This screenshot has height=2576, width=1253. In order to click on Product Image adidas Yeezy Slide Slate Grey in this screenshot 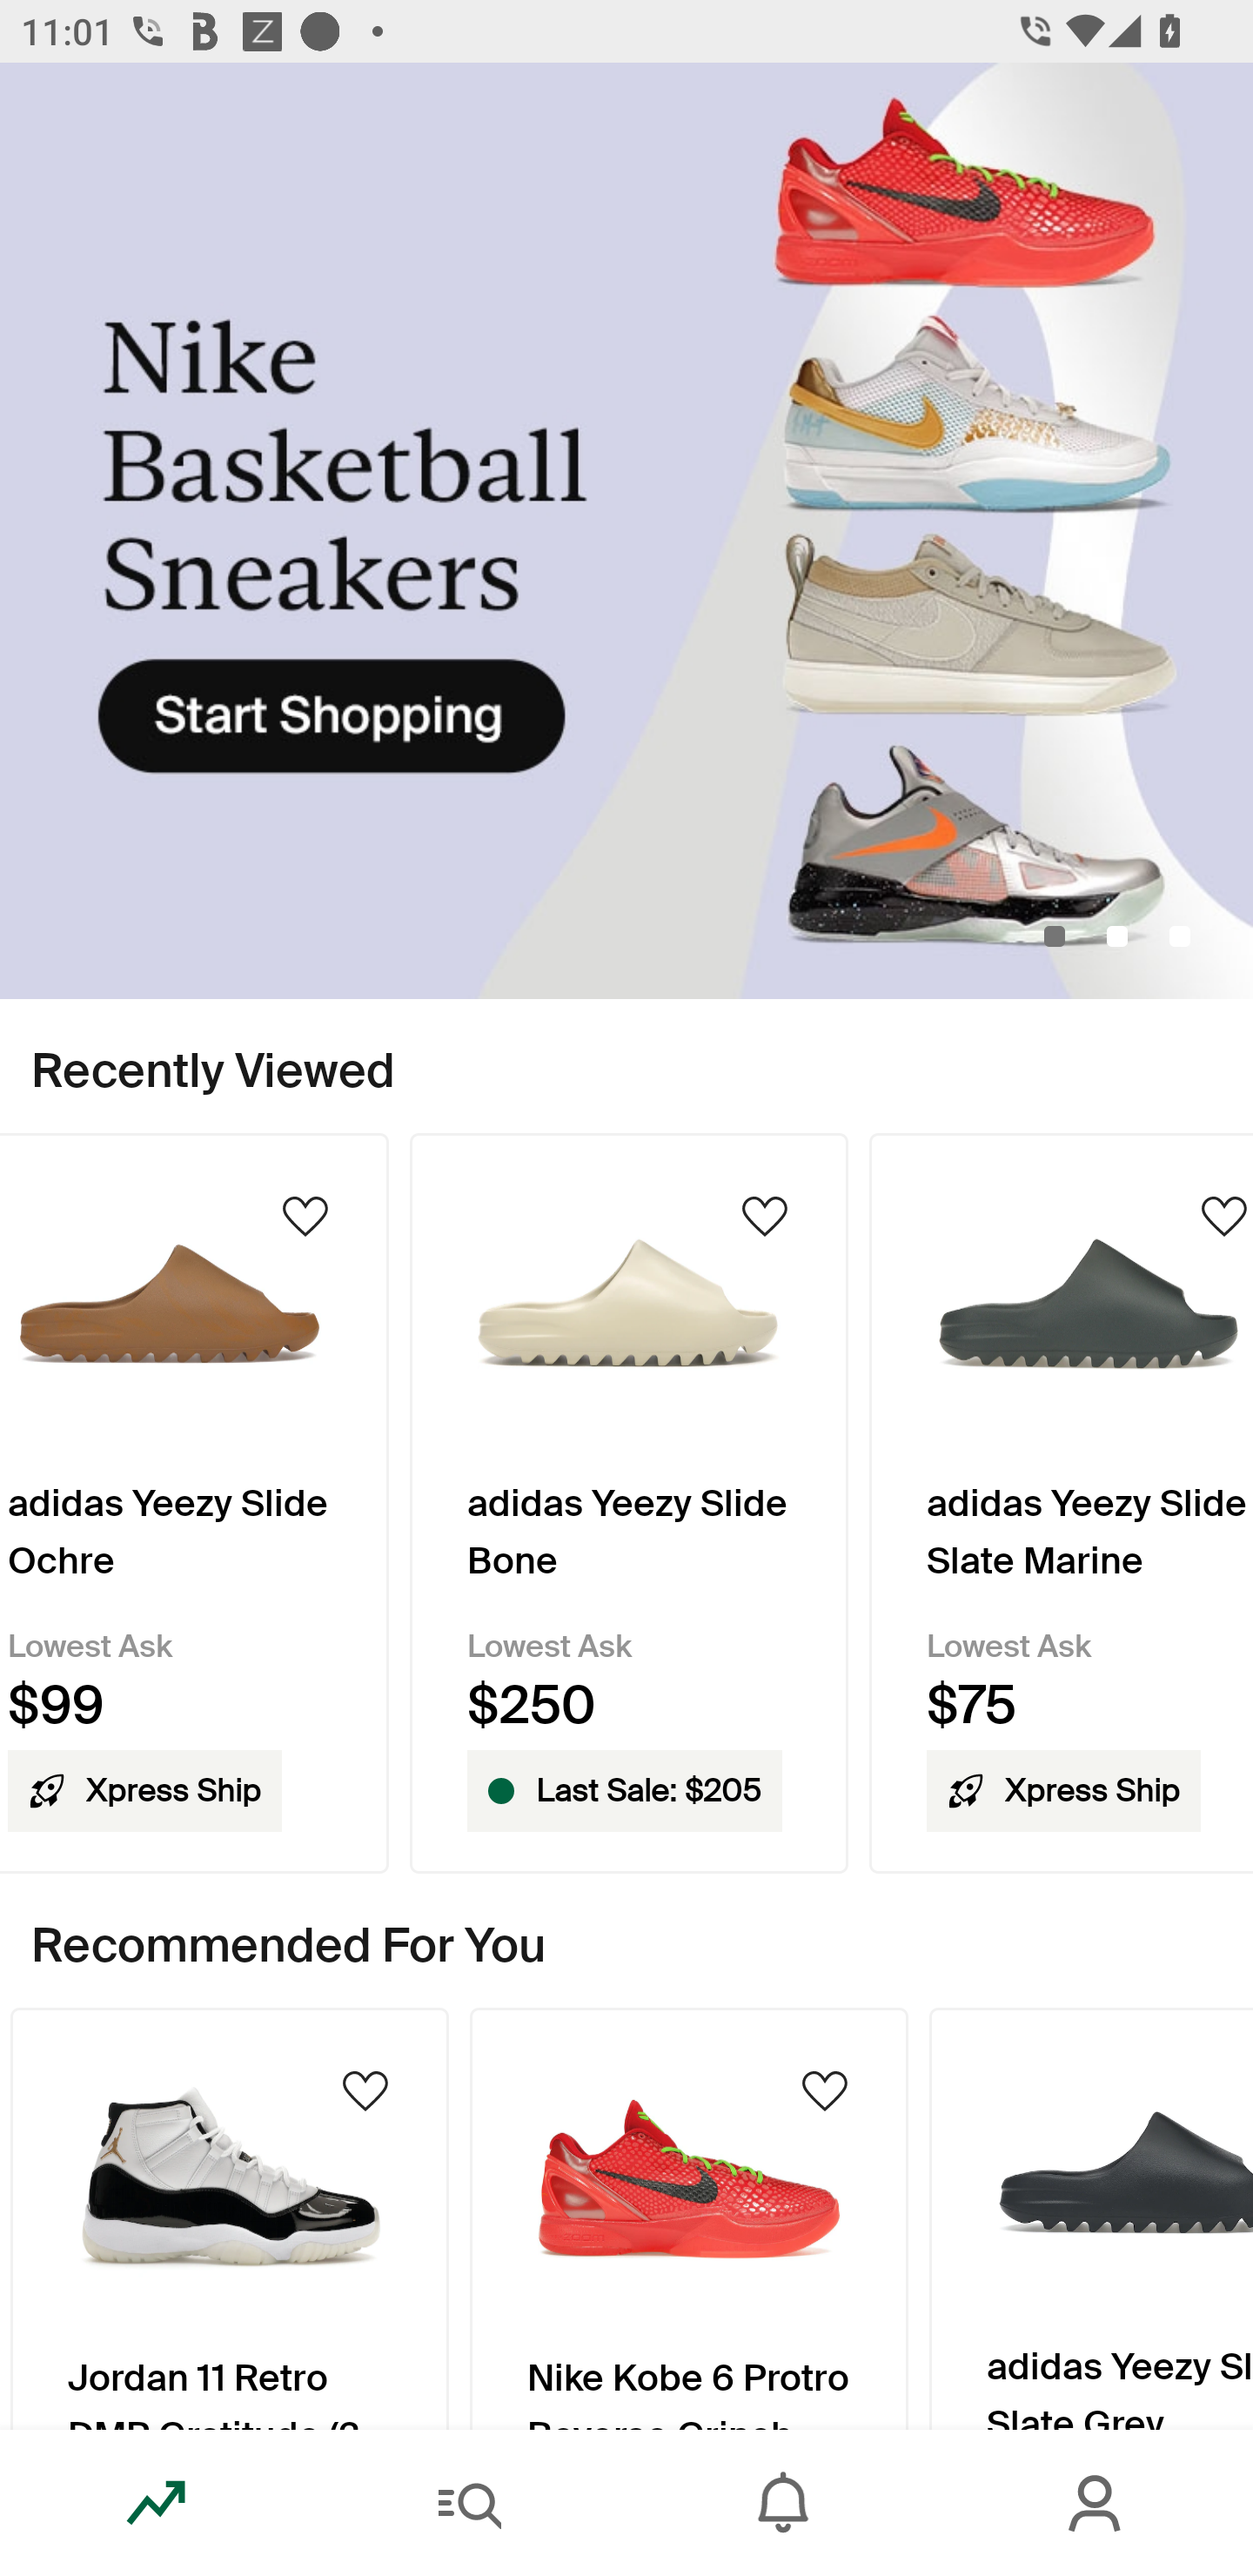, I will do `click(1091, 2217)`.